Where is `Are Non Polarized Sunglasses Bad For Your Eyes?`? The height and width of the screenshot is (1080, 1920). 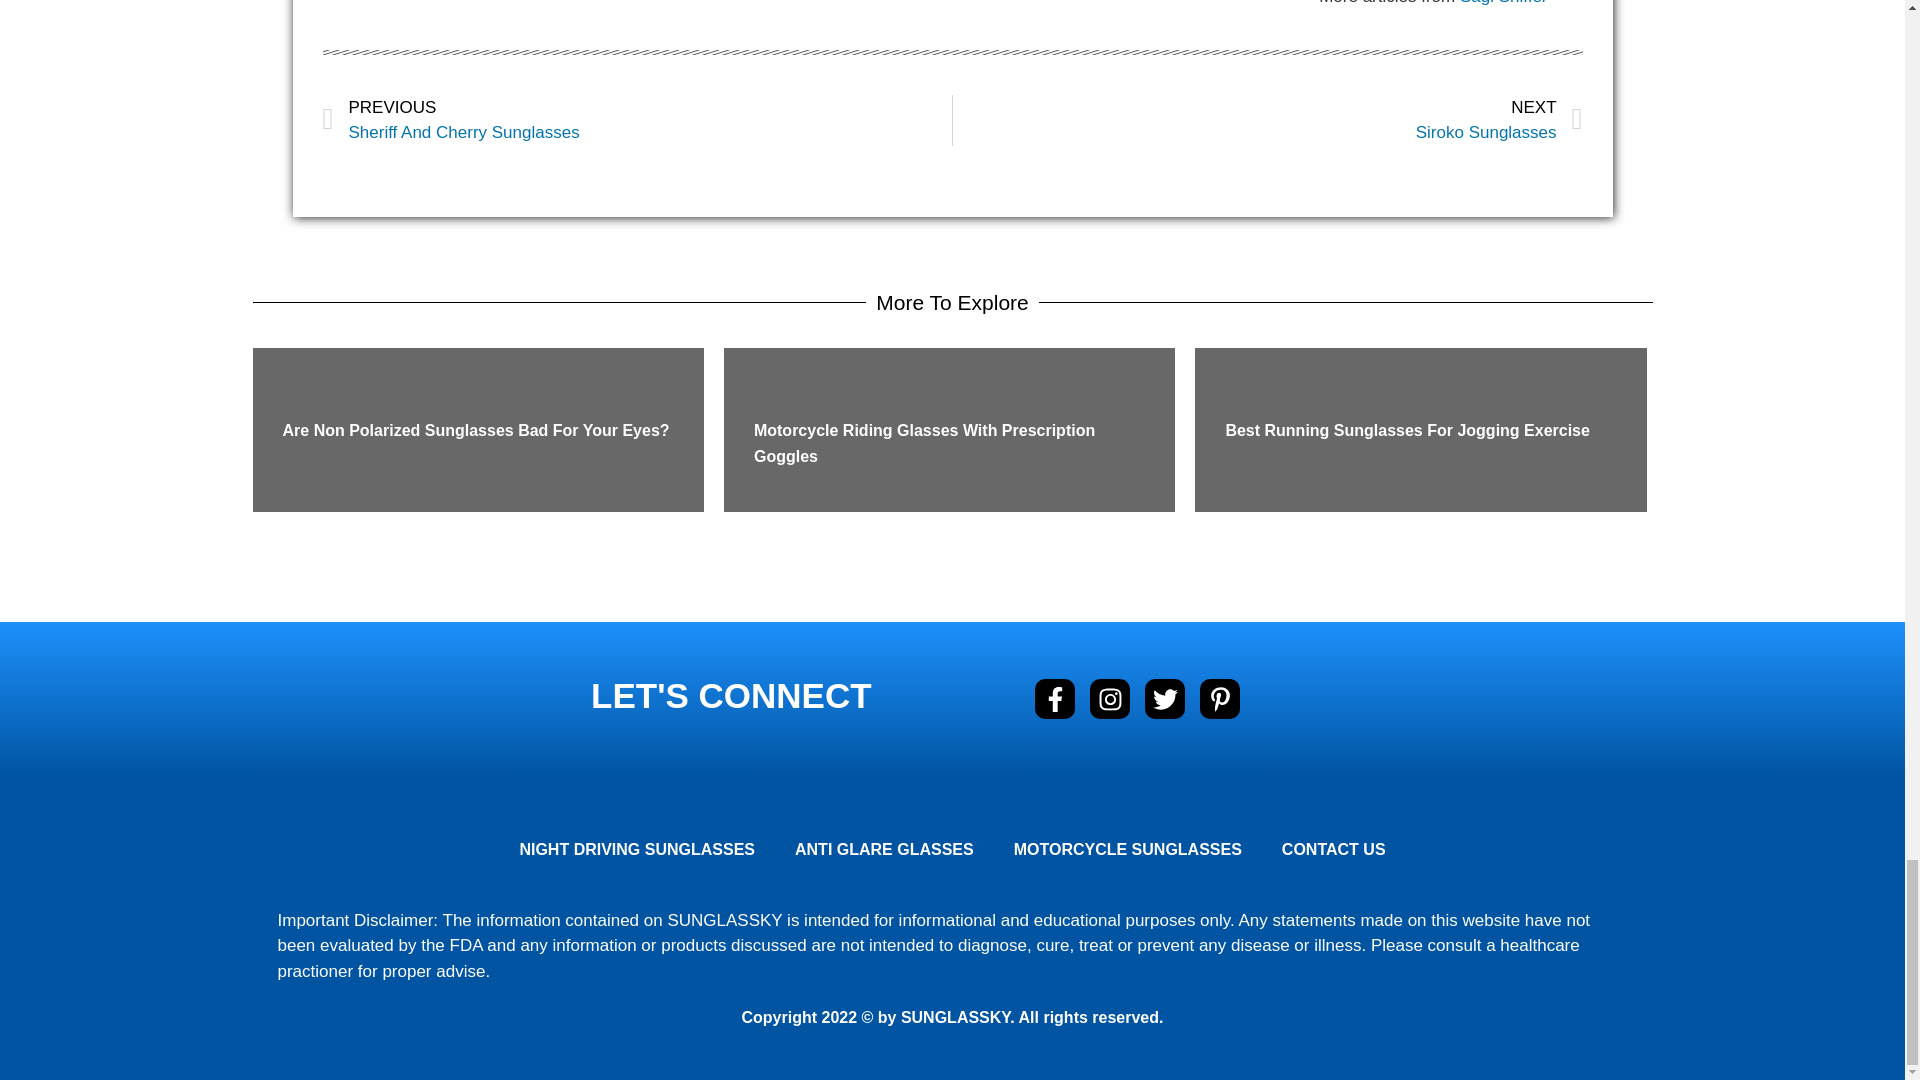 Are Non Polarized Sunglasses Bad For Your Eyes? is located at coordinates (924, 444).